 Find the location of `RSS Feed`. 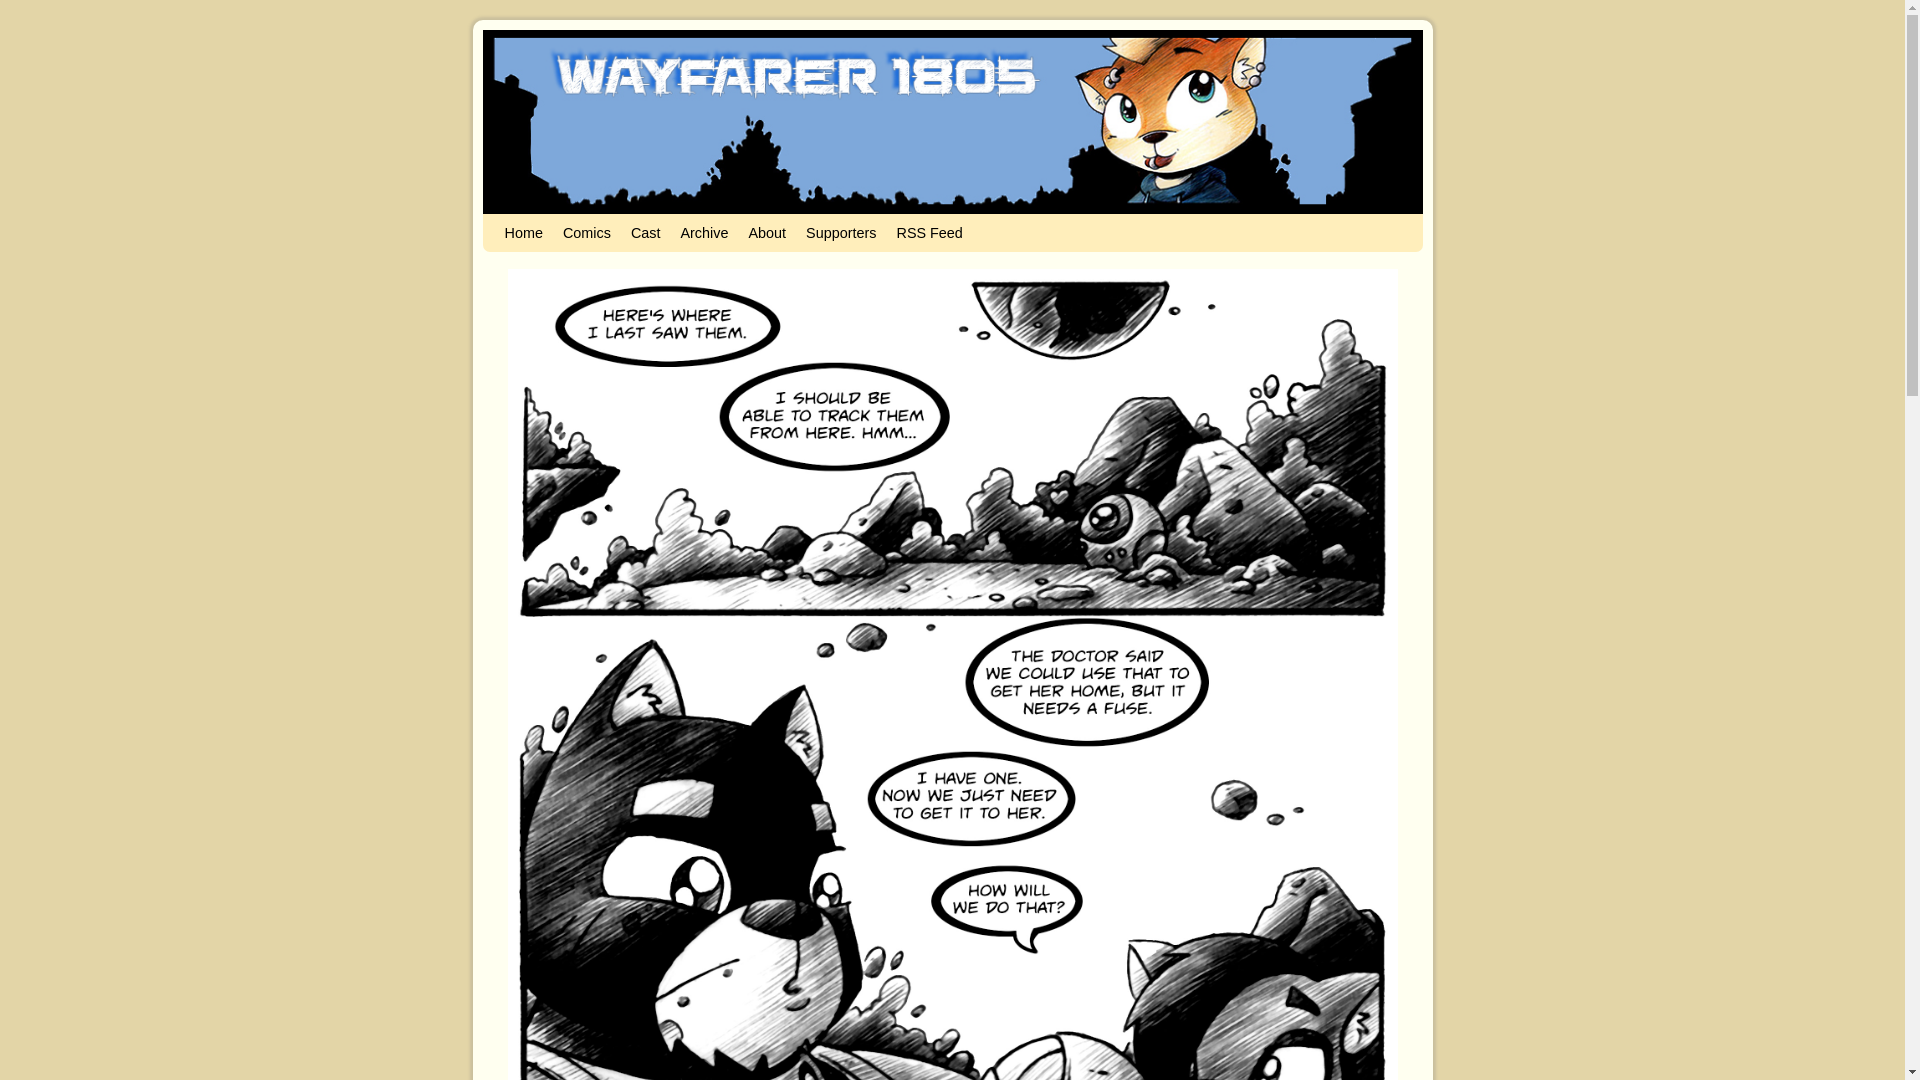

RSS Feed is located at coordinates (928, 232).